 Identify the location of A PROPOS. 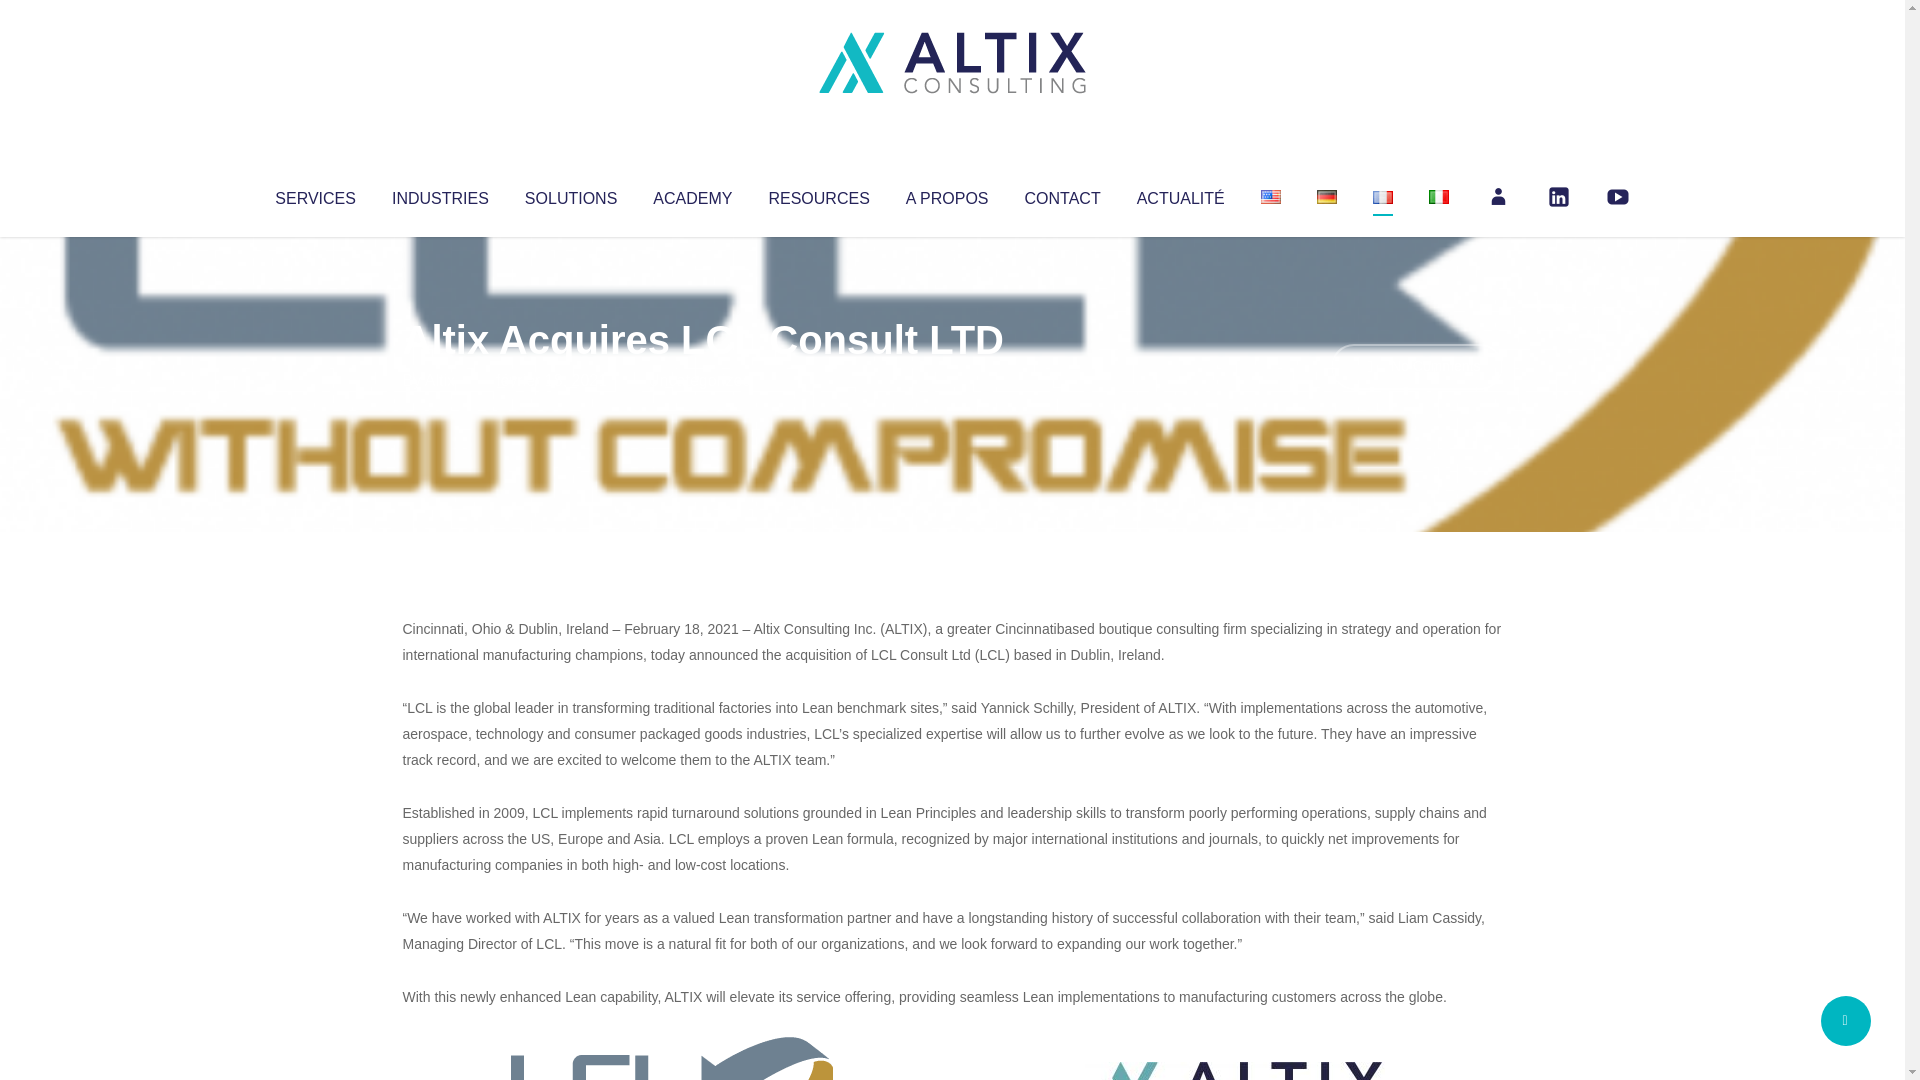
(947, 194).